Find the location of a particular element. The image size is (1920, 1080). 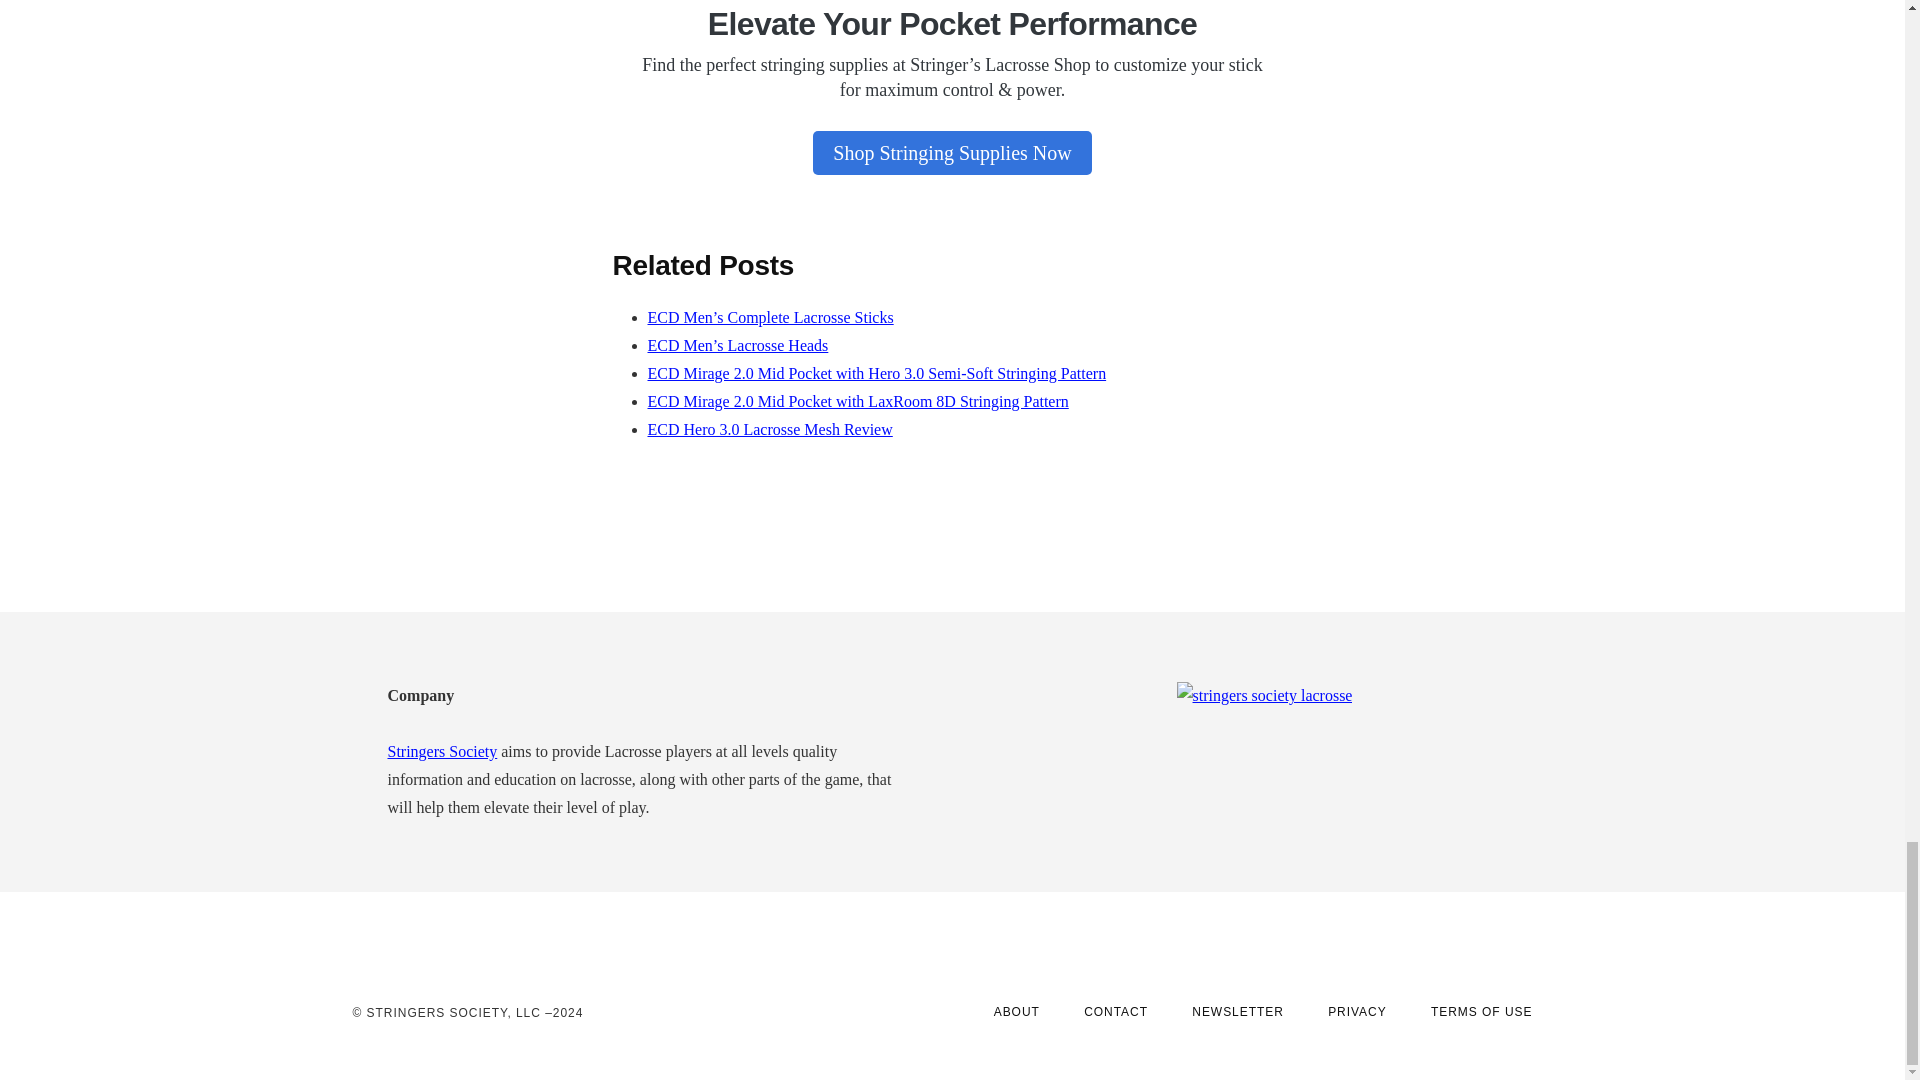

ABOUT is located at coordinates (1016, 1012).